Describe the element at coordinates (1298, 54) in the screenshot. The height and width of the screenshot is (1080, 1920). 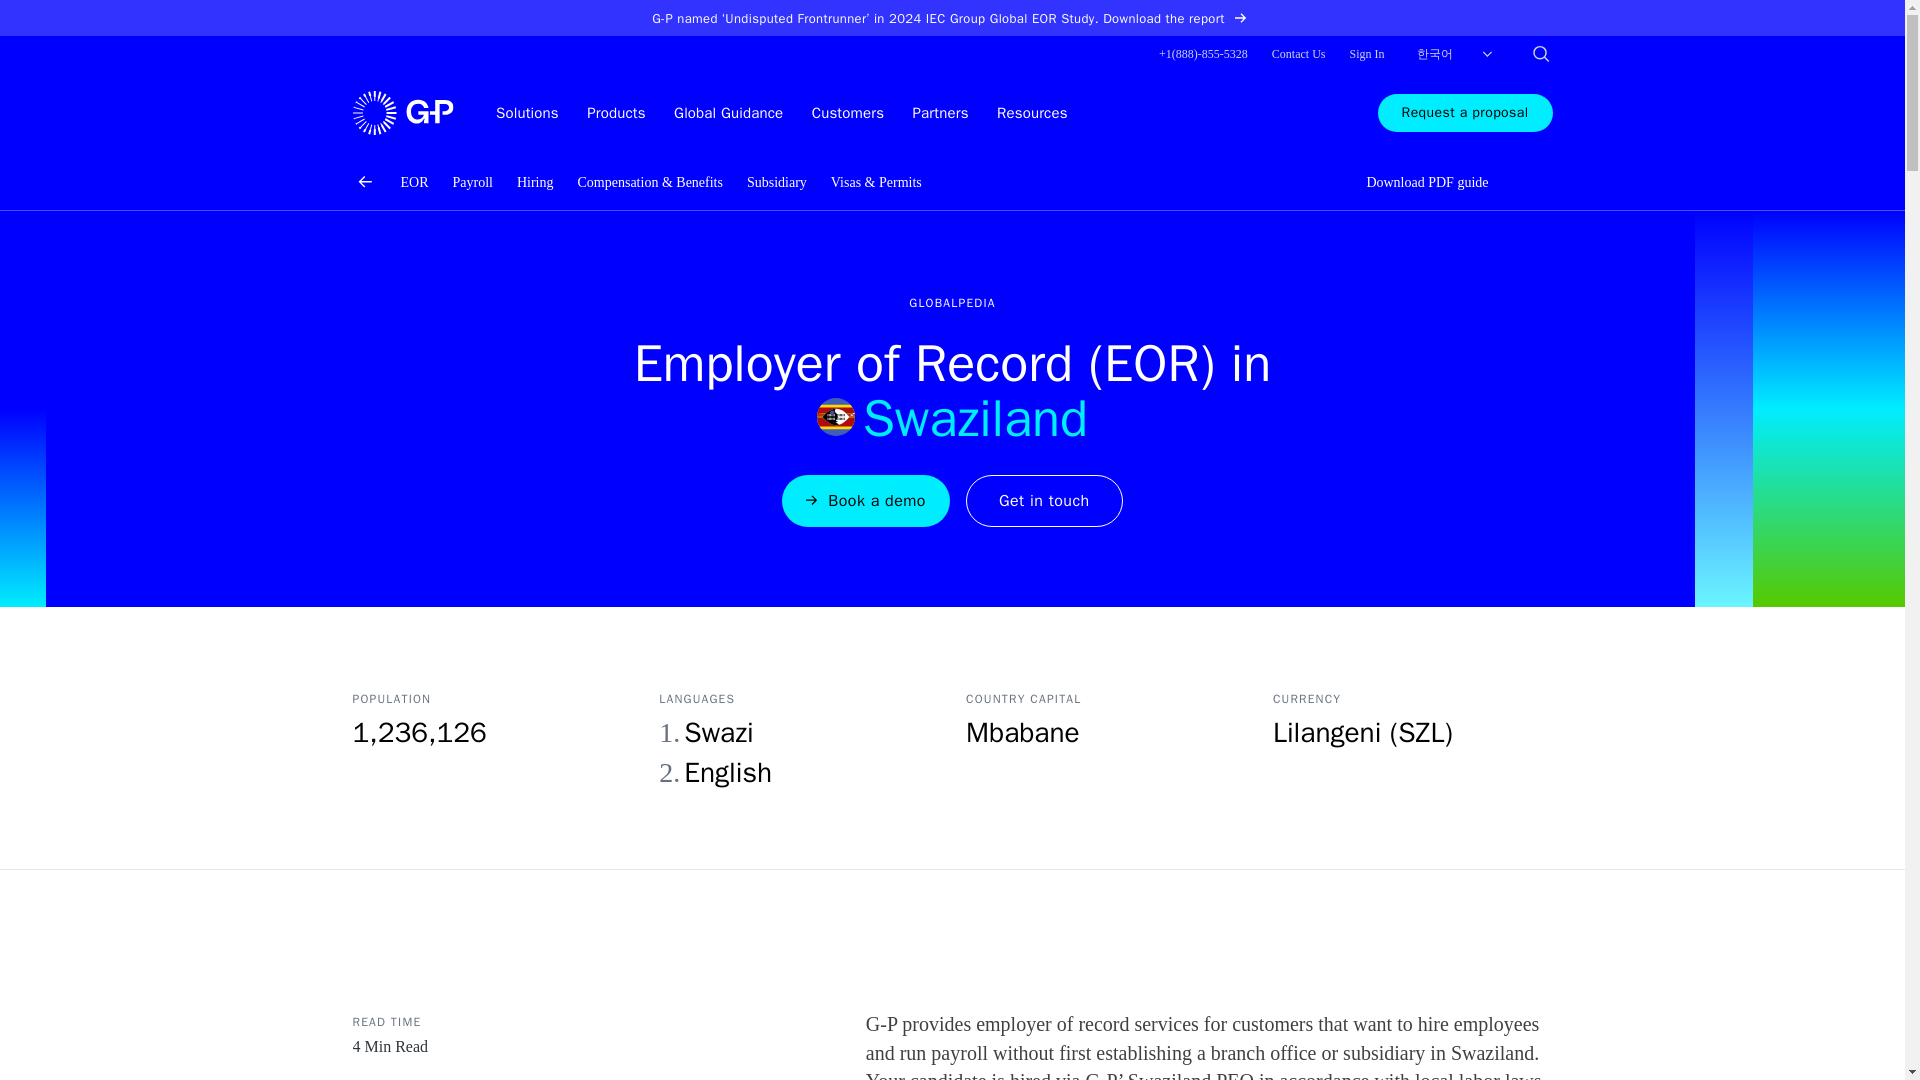
I see `Contact Us` at that location.